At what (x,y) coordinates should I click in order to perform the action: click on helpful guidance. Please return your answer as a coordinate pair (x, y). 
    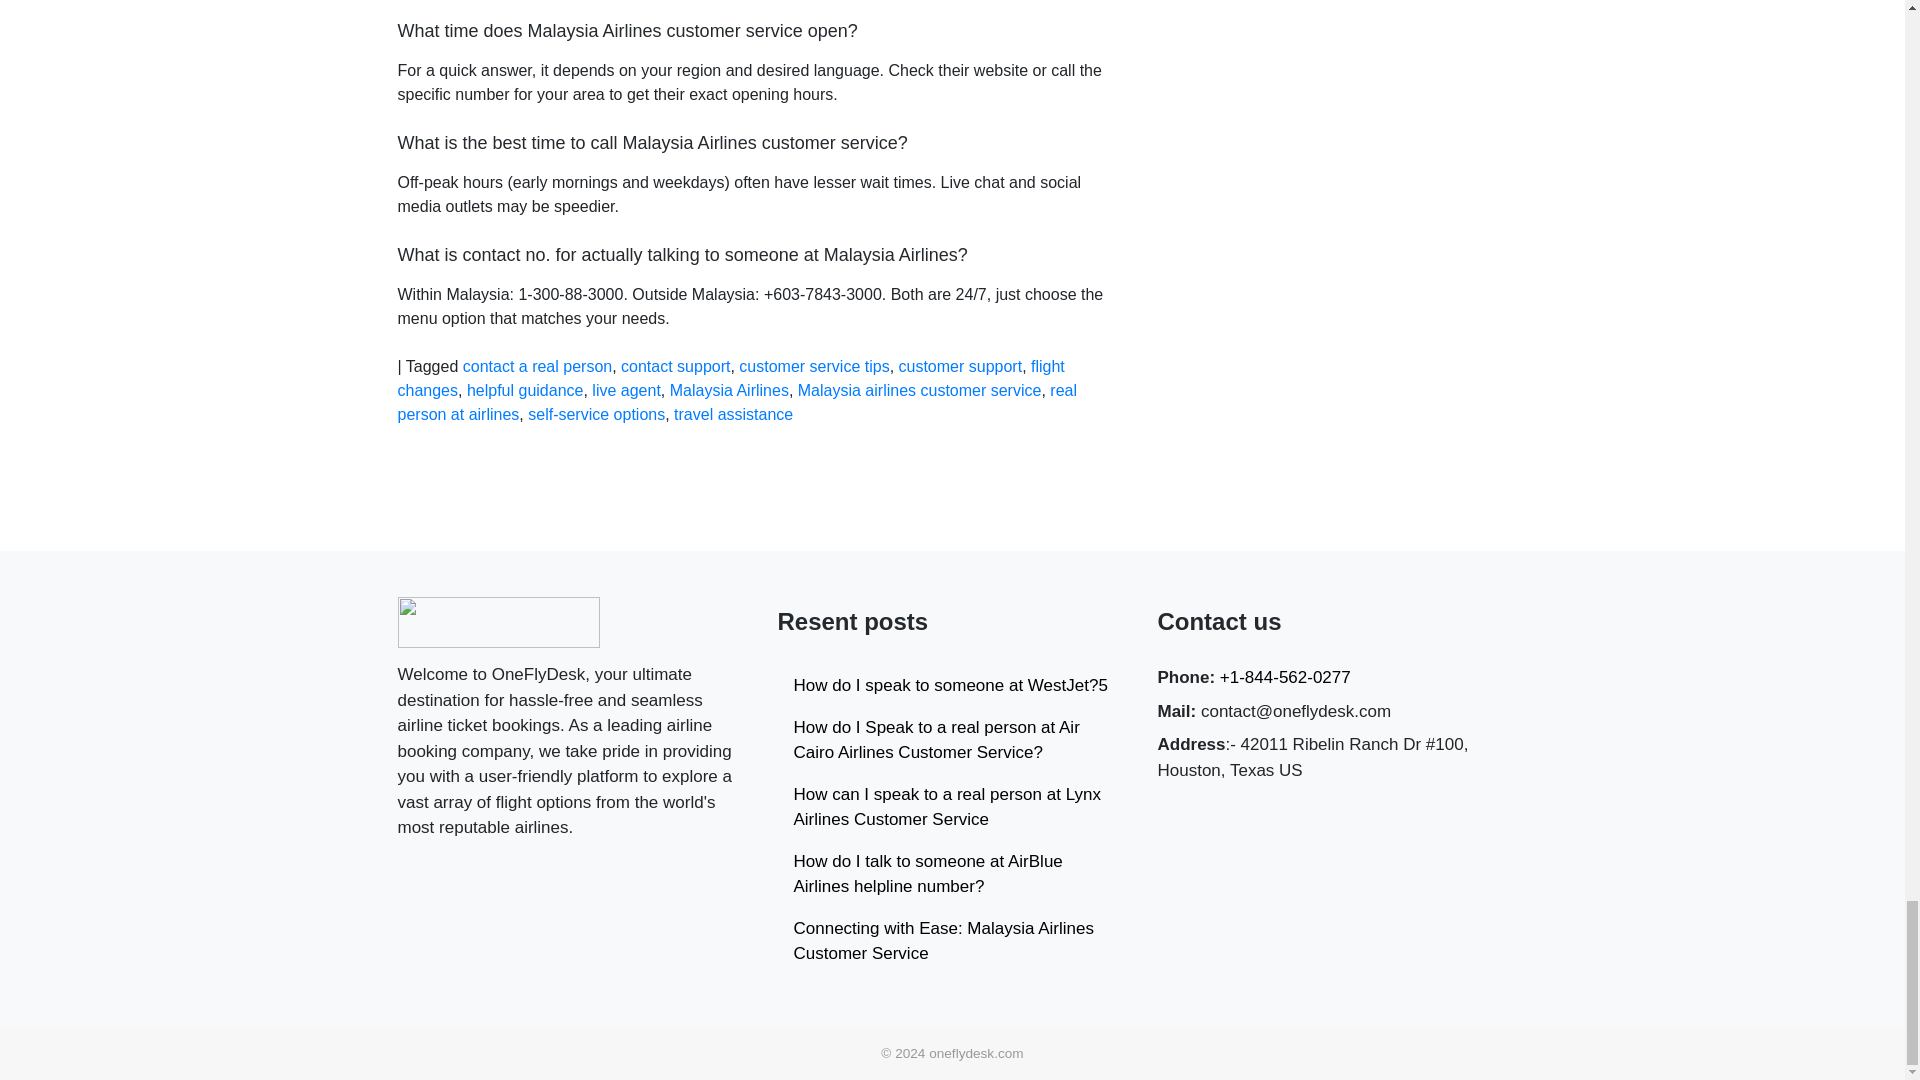
    Looking at the image, I should click on (524, 390).